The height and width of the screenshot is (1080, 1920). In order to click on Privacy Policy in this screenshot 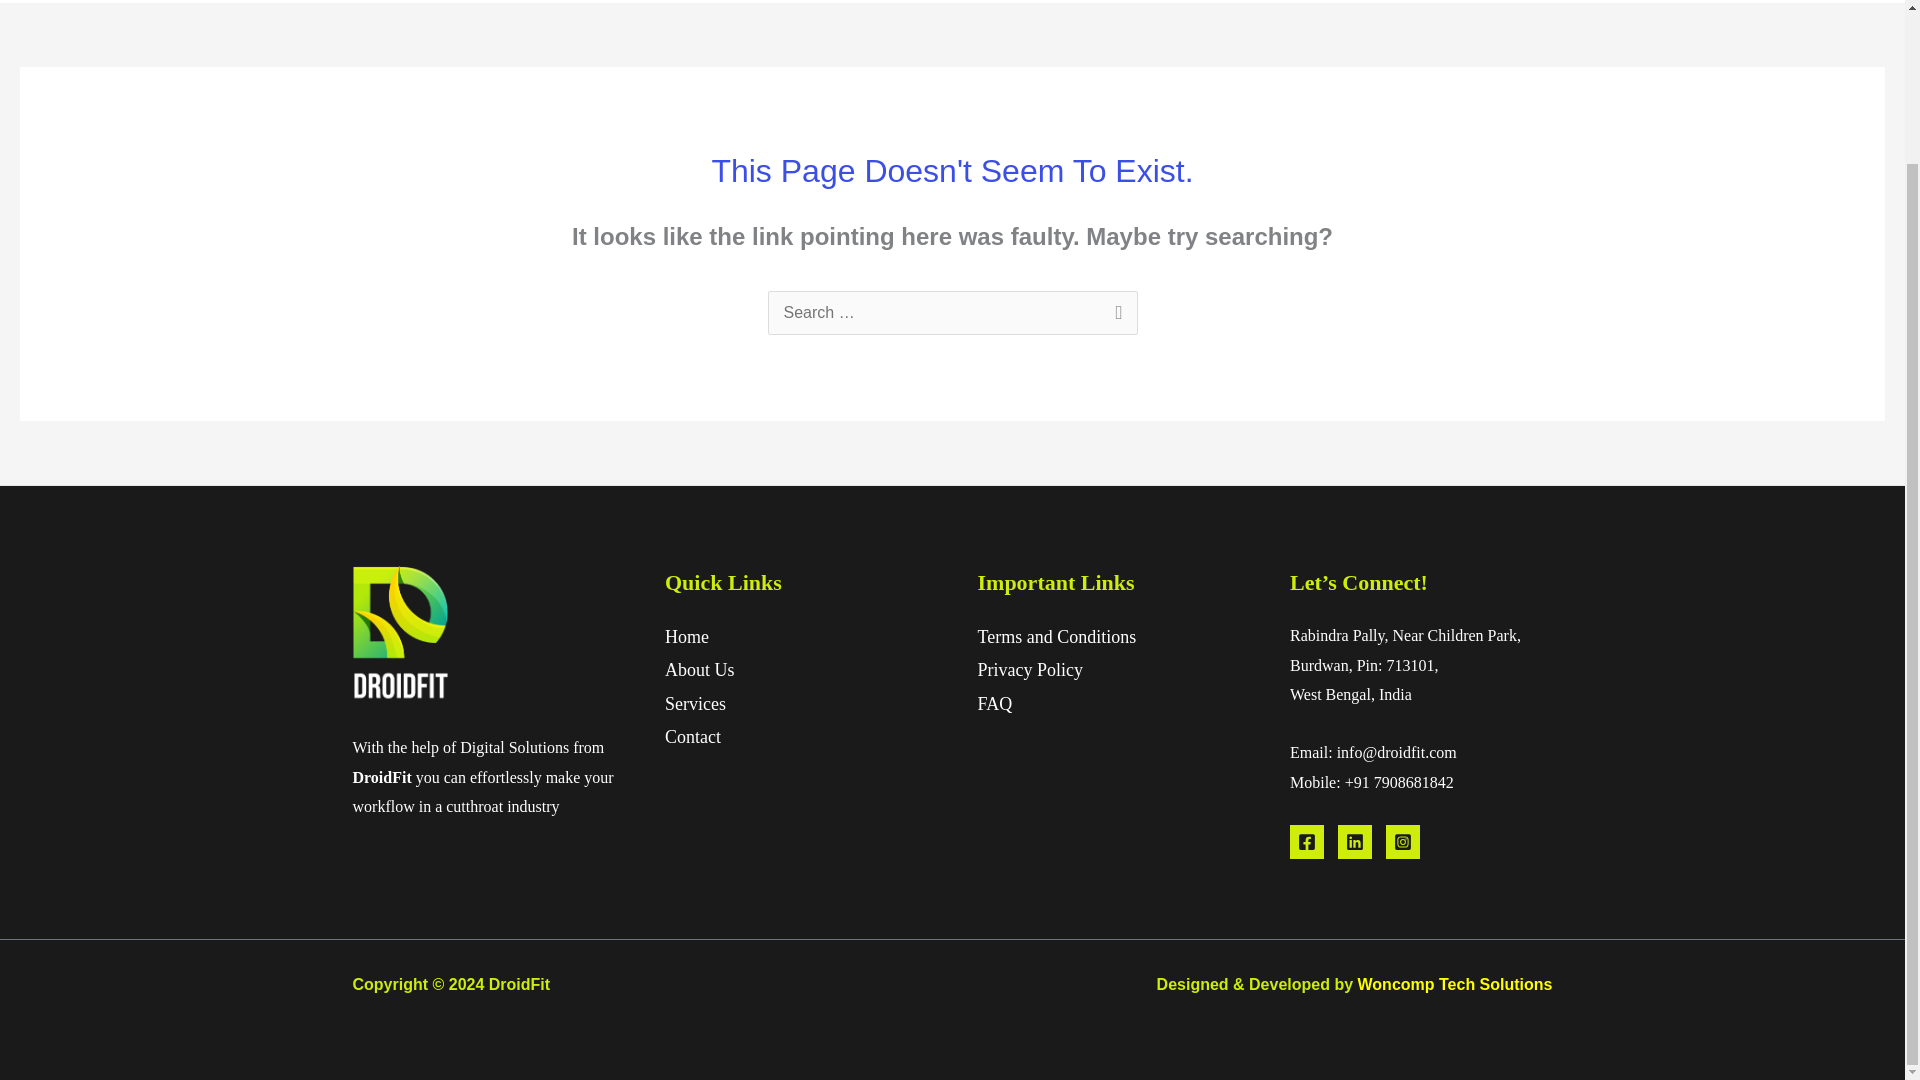, I will do `click(1030, 670)`.